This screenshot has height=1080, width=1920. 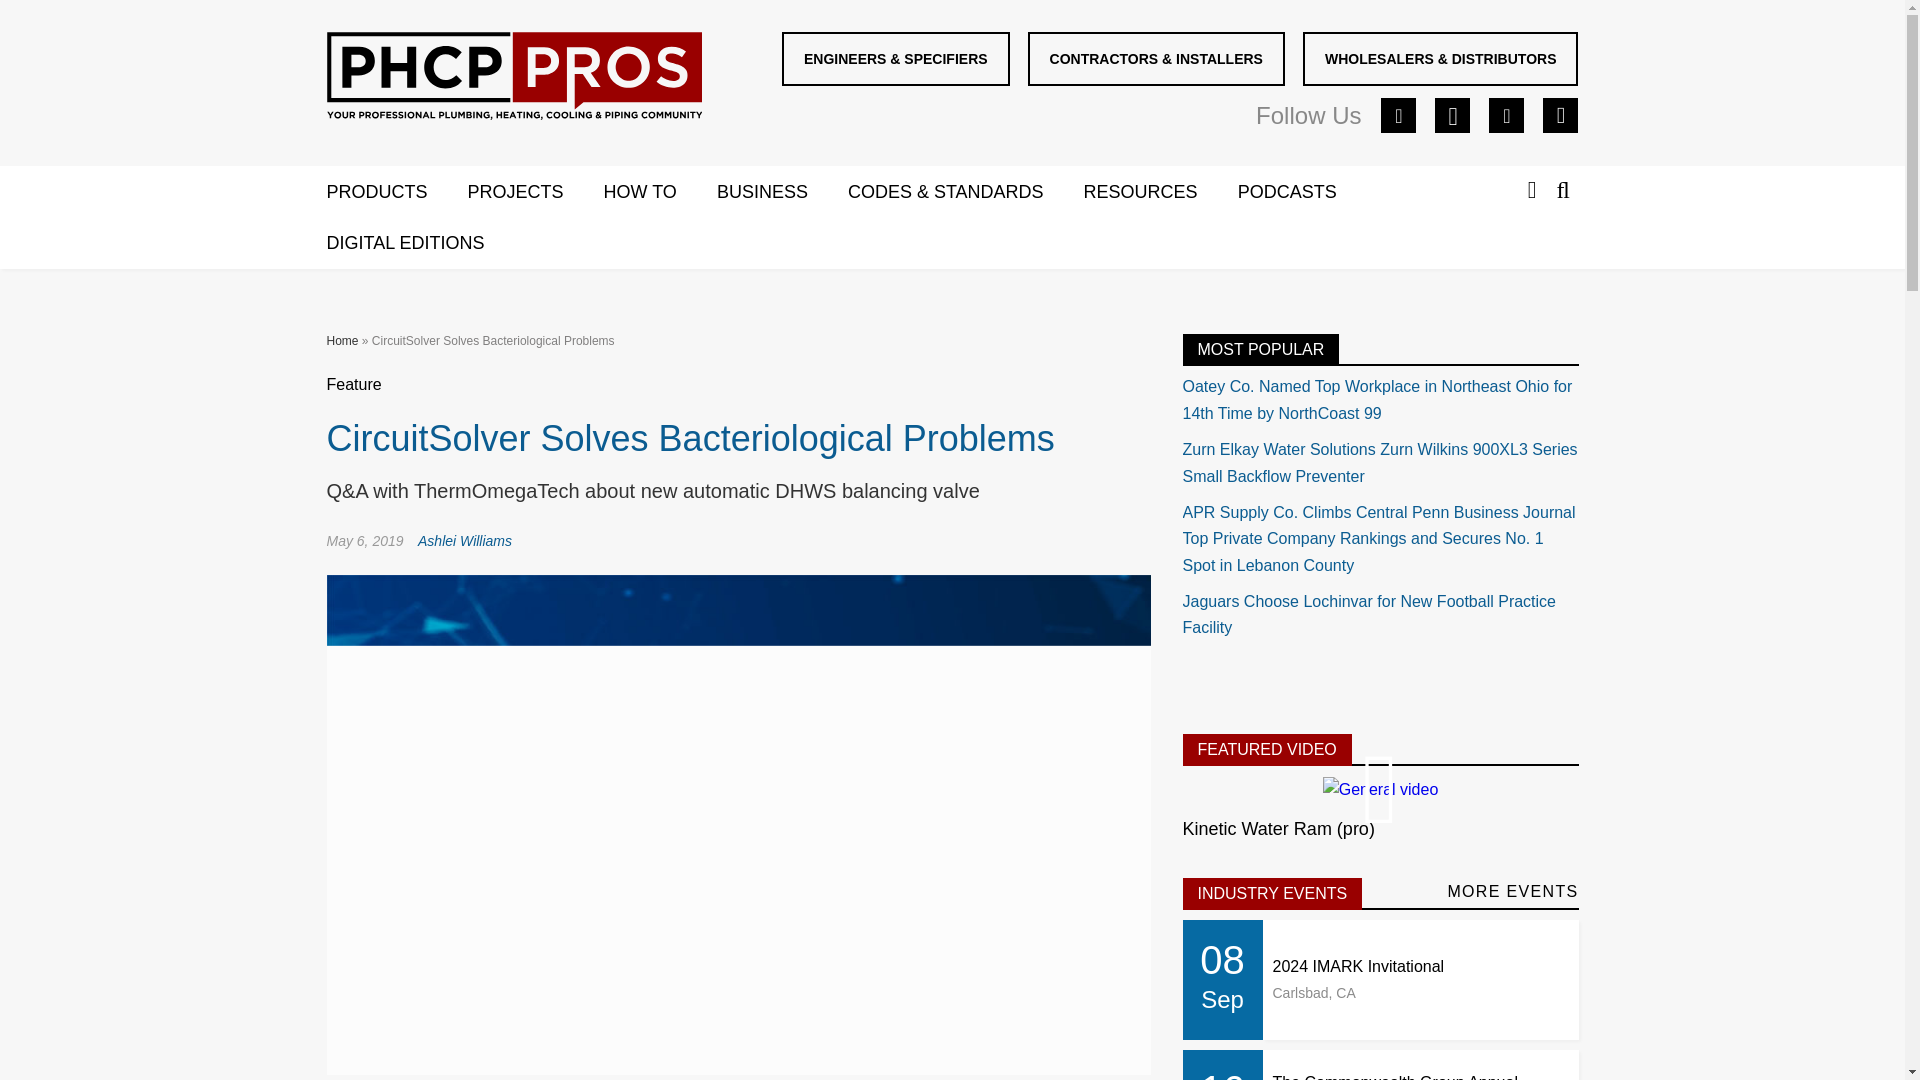 What do you see at coordinates (513, 76) in the screenshot?
I see `logo` at bounding box center [513, 76].